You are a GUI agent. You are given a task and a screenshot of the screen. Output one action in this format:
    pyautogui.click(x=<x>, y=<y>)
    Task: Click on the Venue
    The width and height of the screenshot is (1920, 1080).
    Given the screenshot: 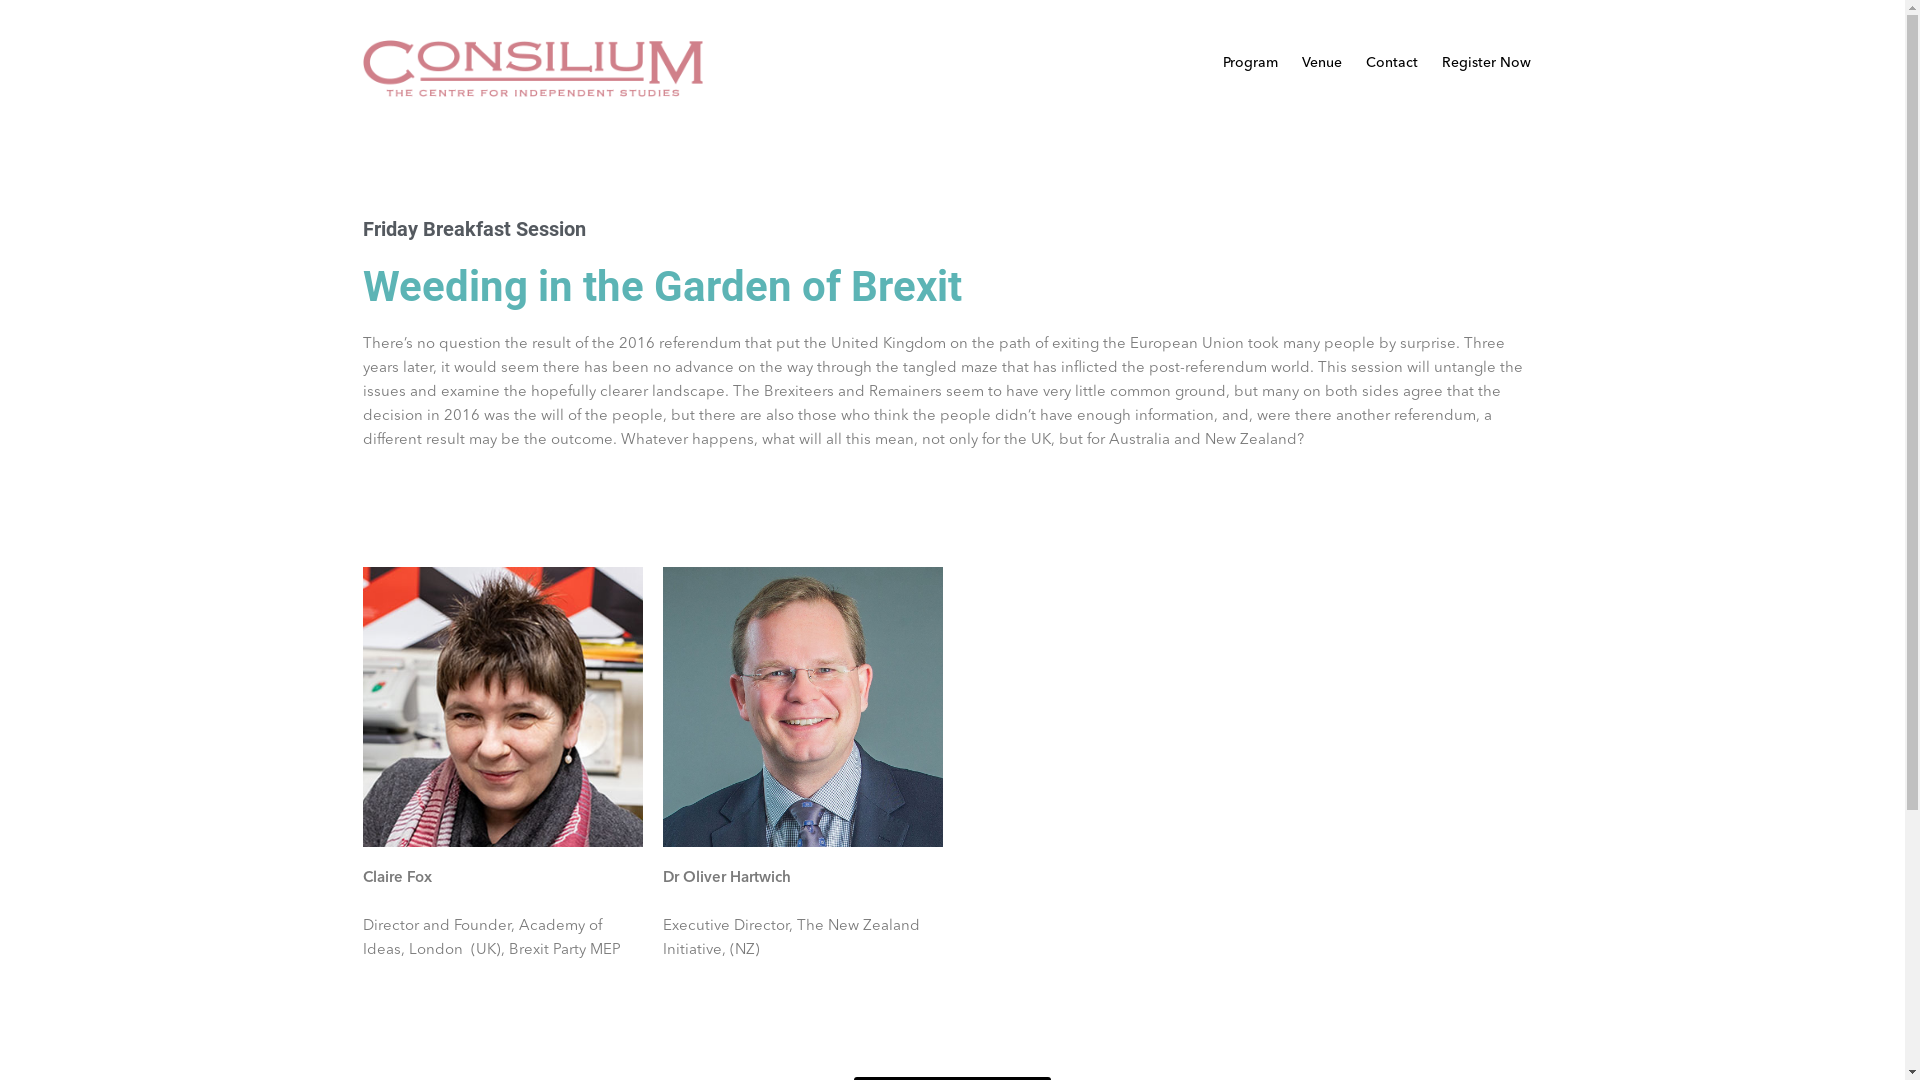 What is the action you would take?
    pyautogui.click(x=1322, y=63)
    